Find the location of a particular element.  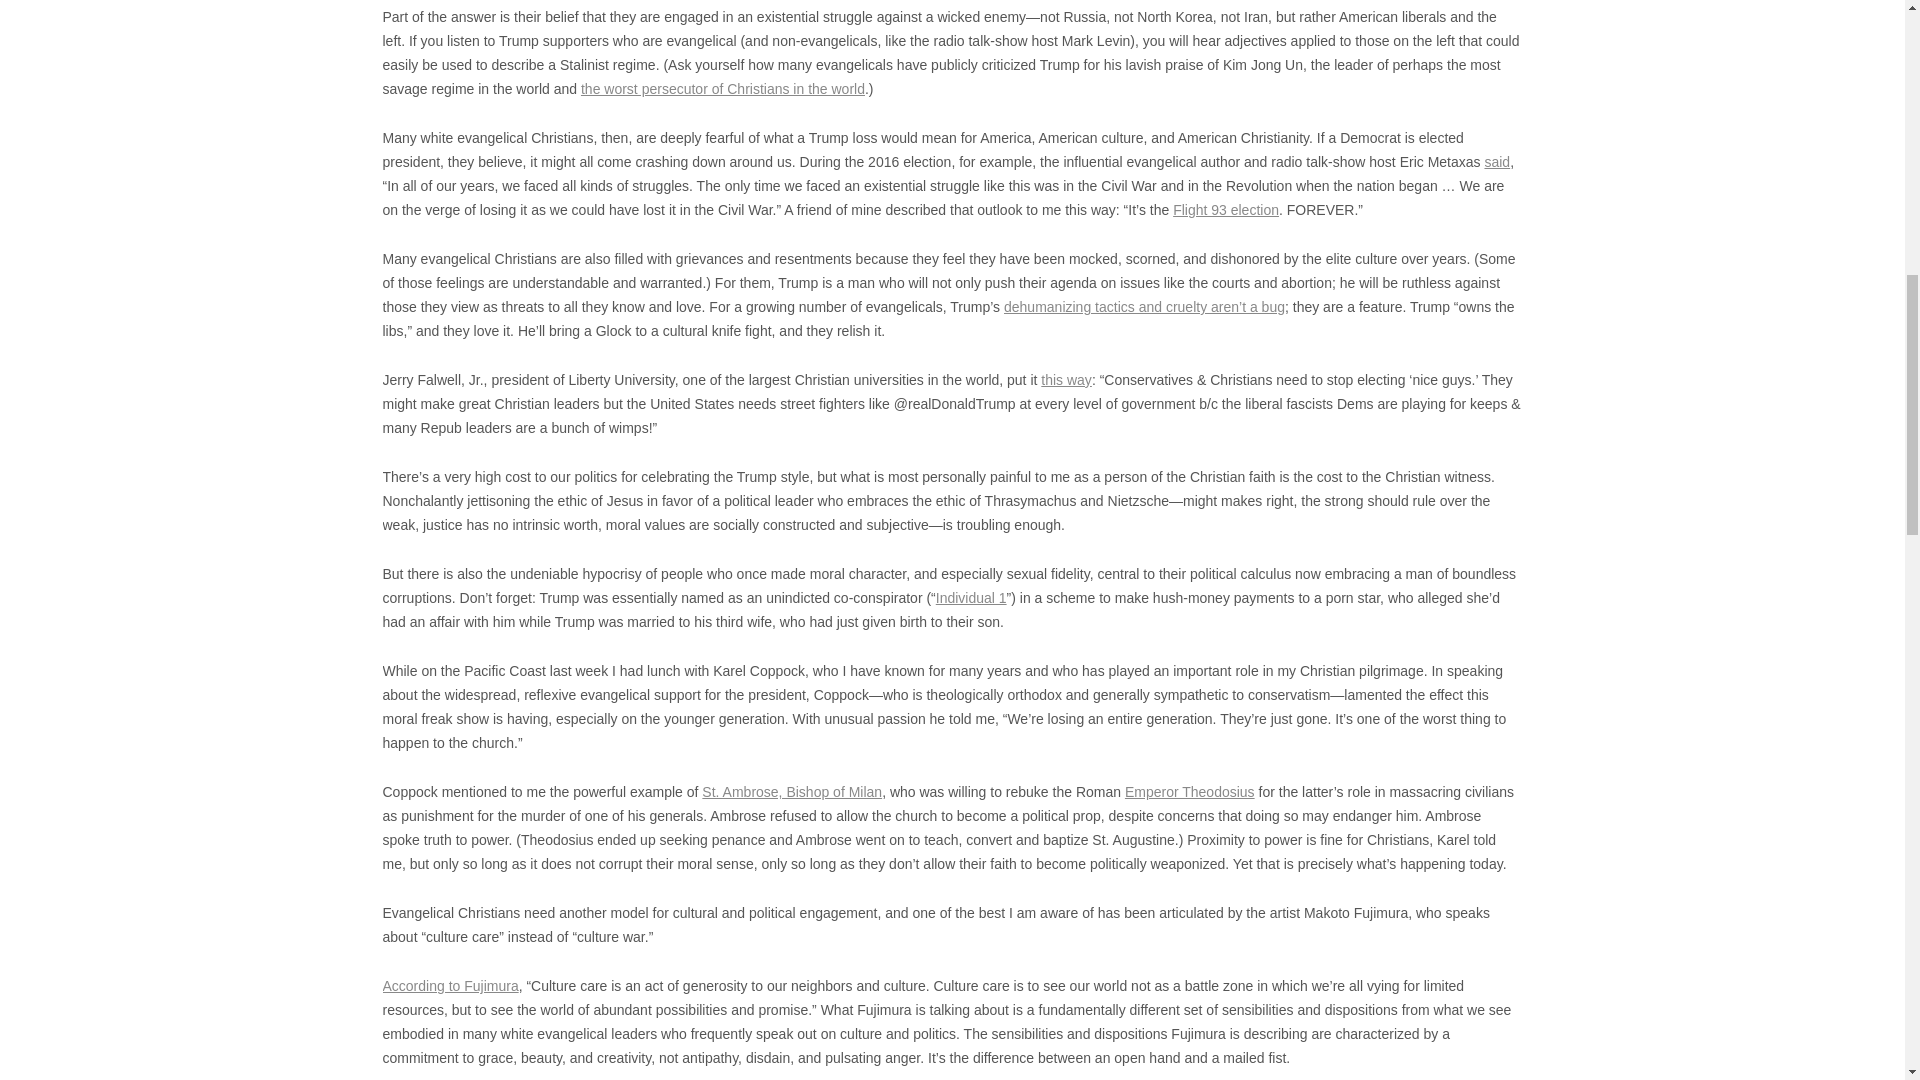

said is located at coordinates (1496, 162).